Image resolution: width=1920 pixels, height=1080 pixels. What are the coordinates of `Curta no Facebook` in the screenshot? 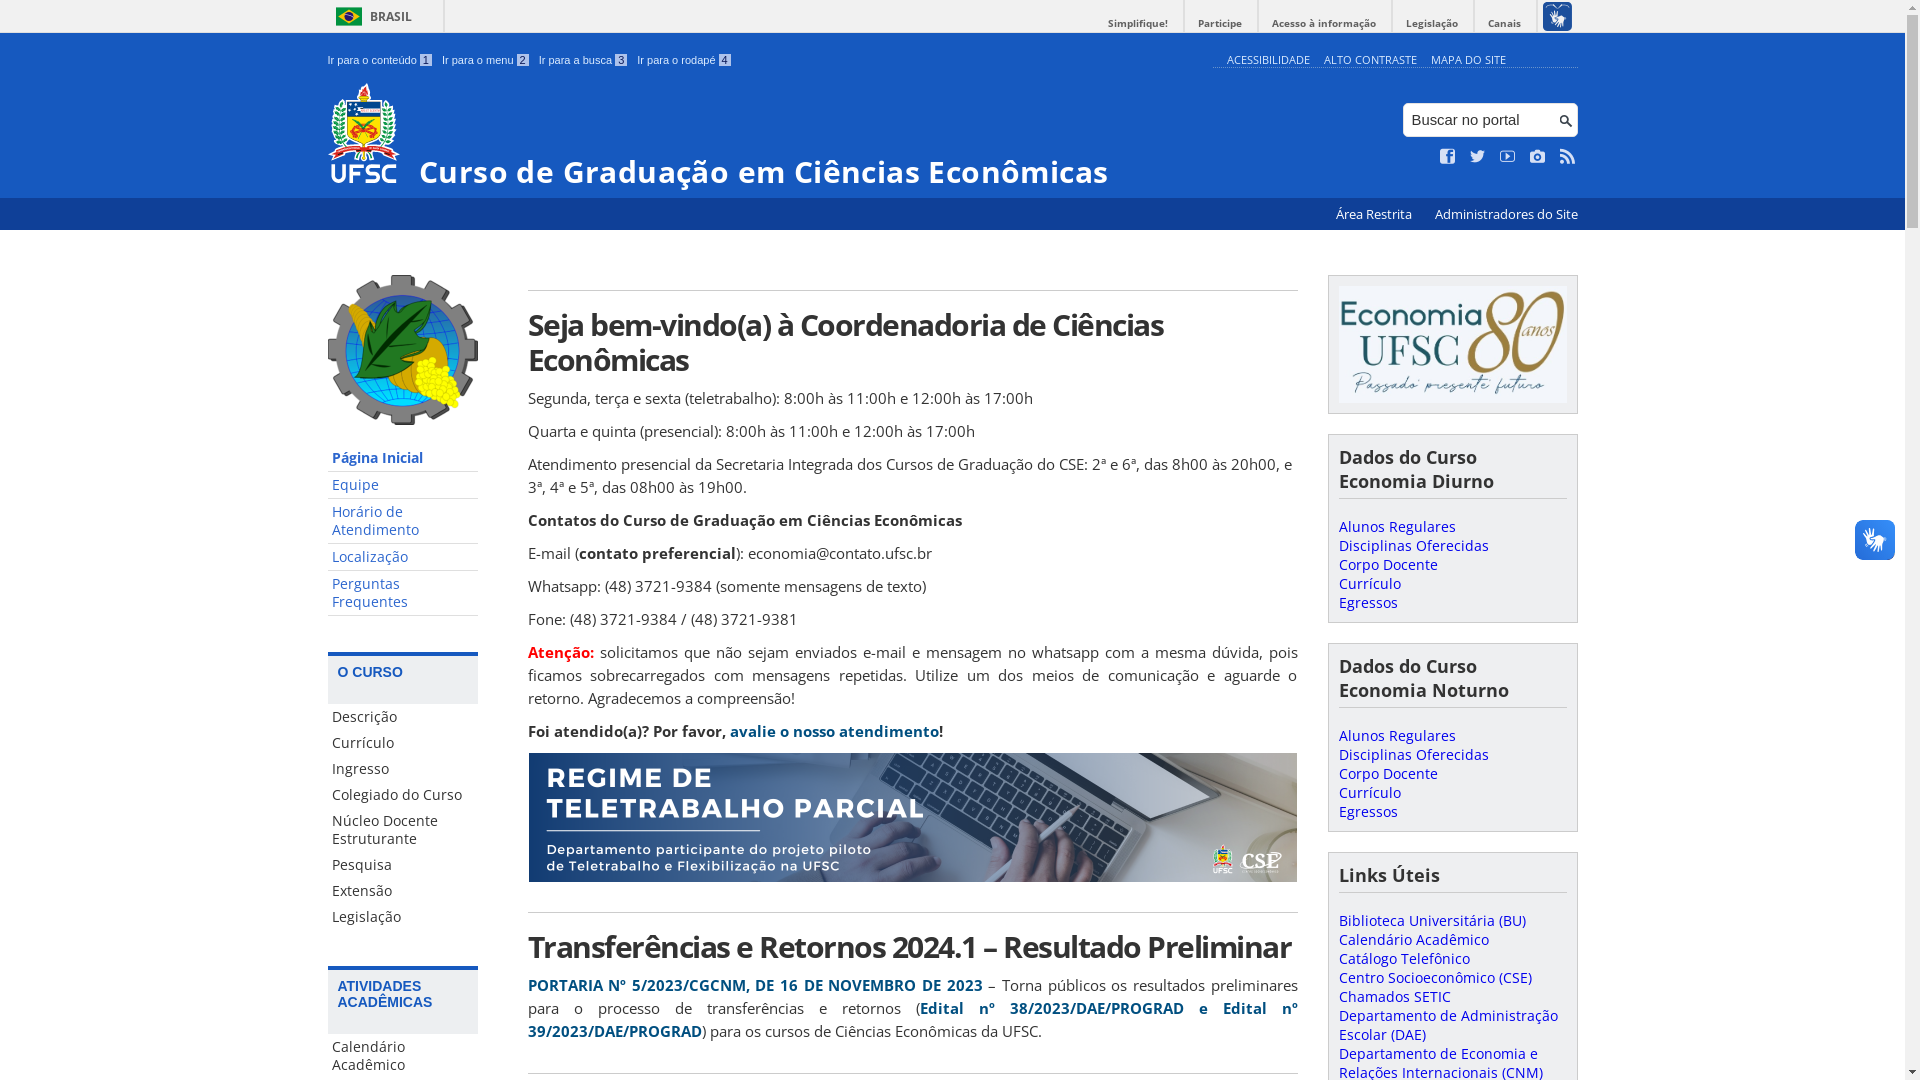 It's located at (1448, 157).